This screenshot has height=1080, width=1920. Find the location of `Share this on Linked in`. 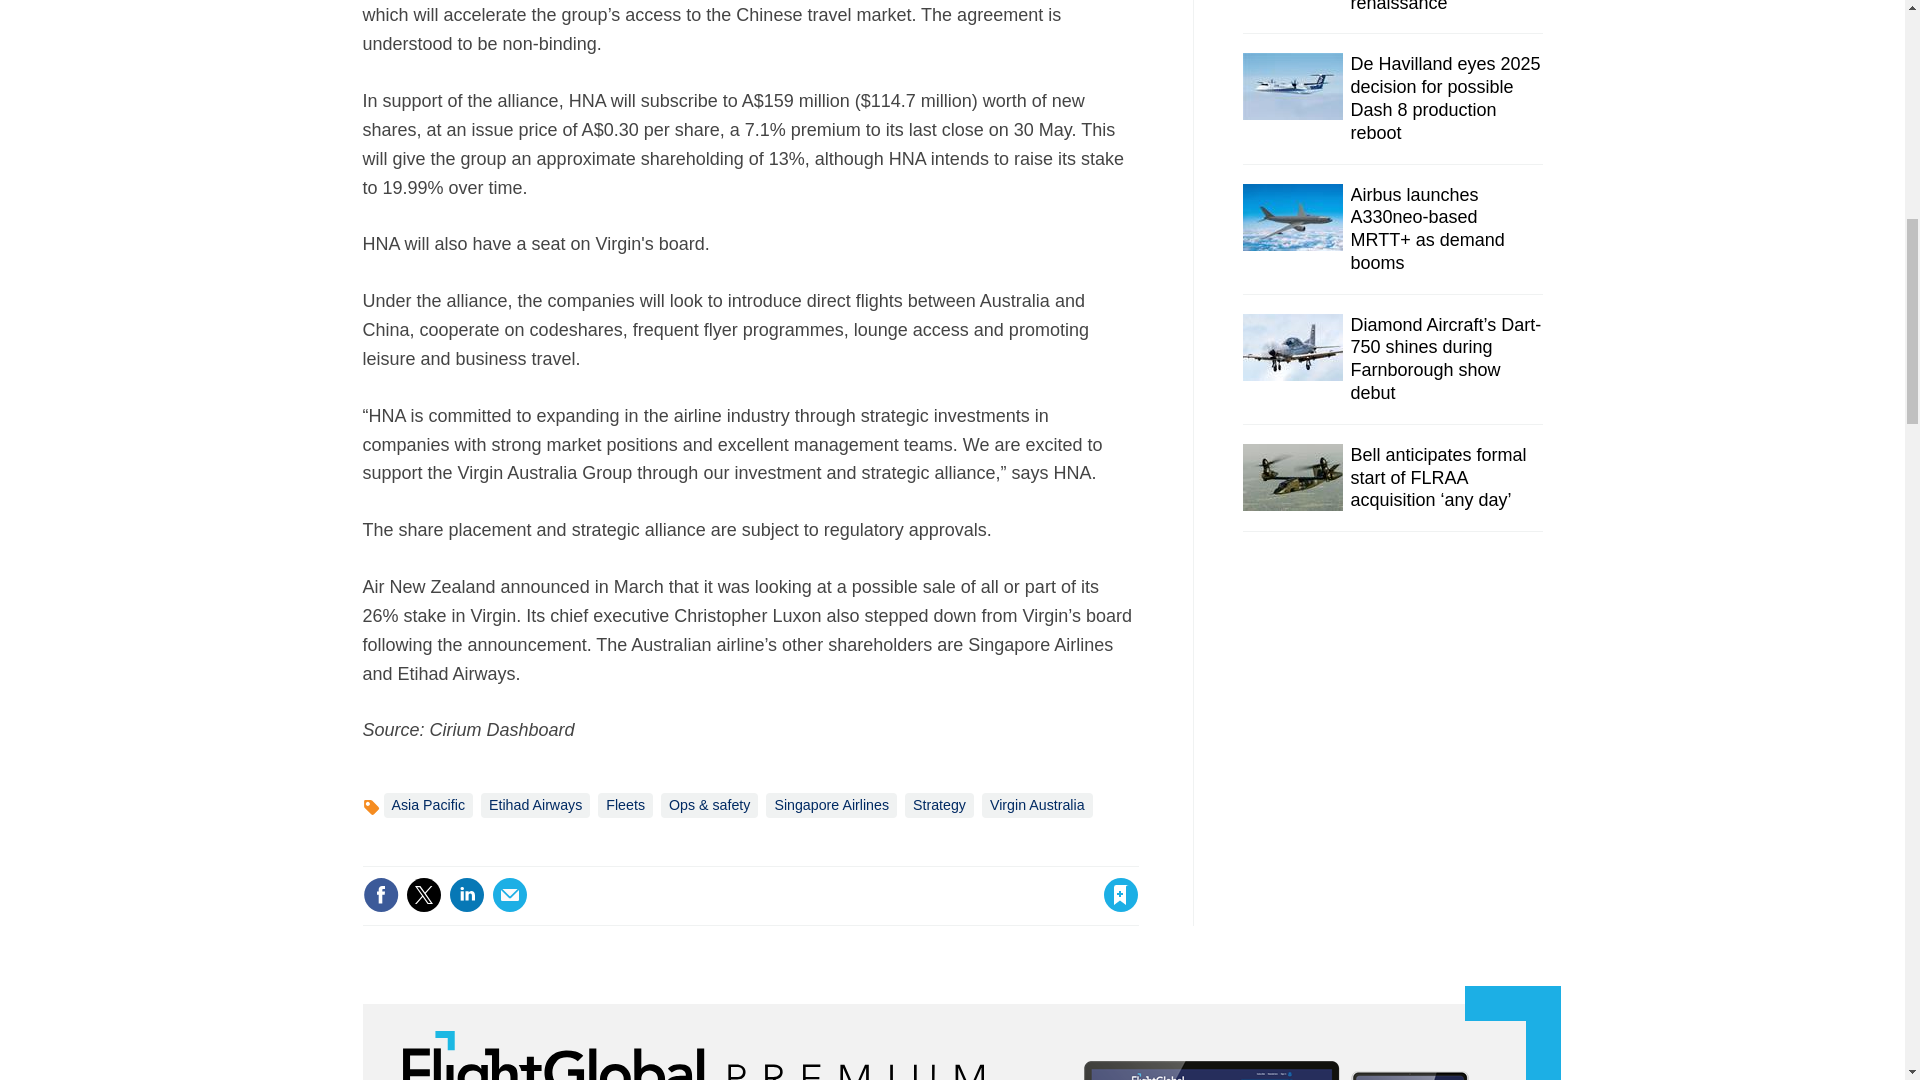

Share this on Linked in is located at coordinates (465, 894).